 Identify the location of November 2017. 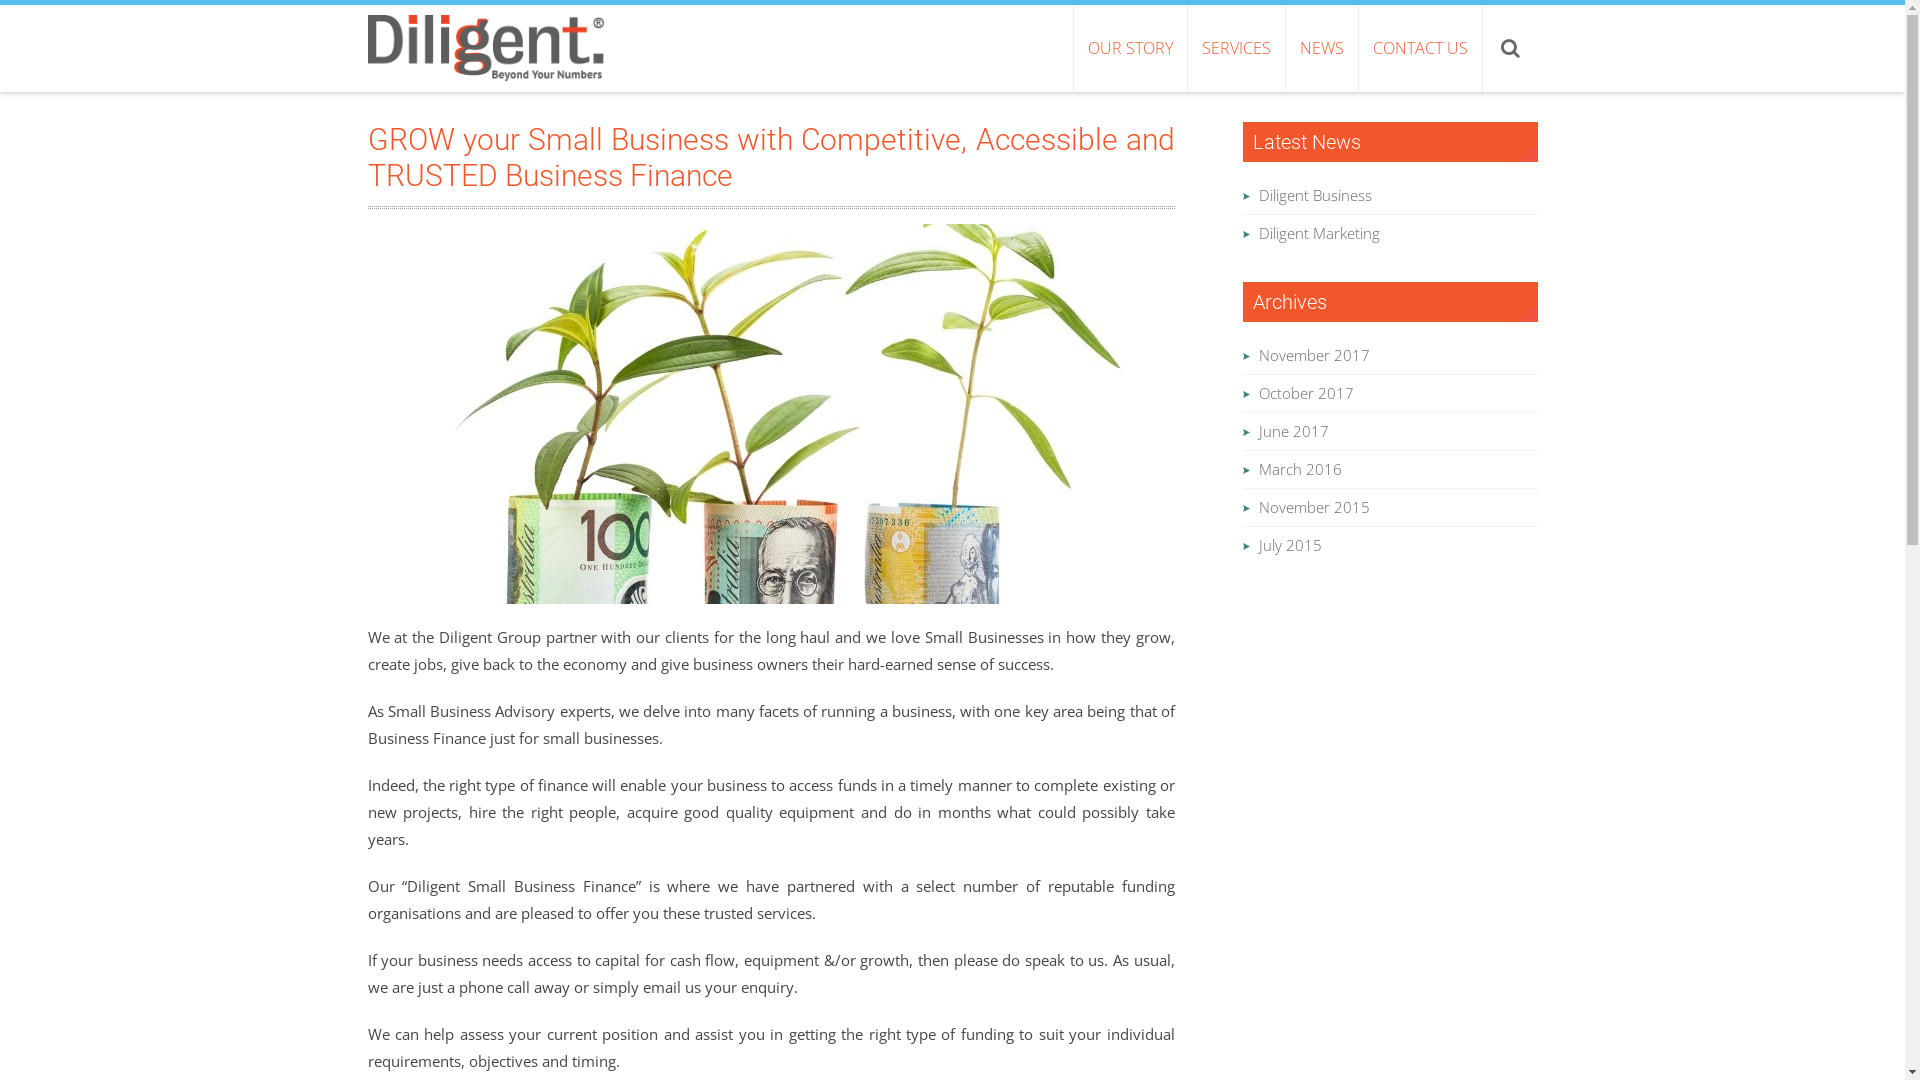
(1314, 355).